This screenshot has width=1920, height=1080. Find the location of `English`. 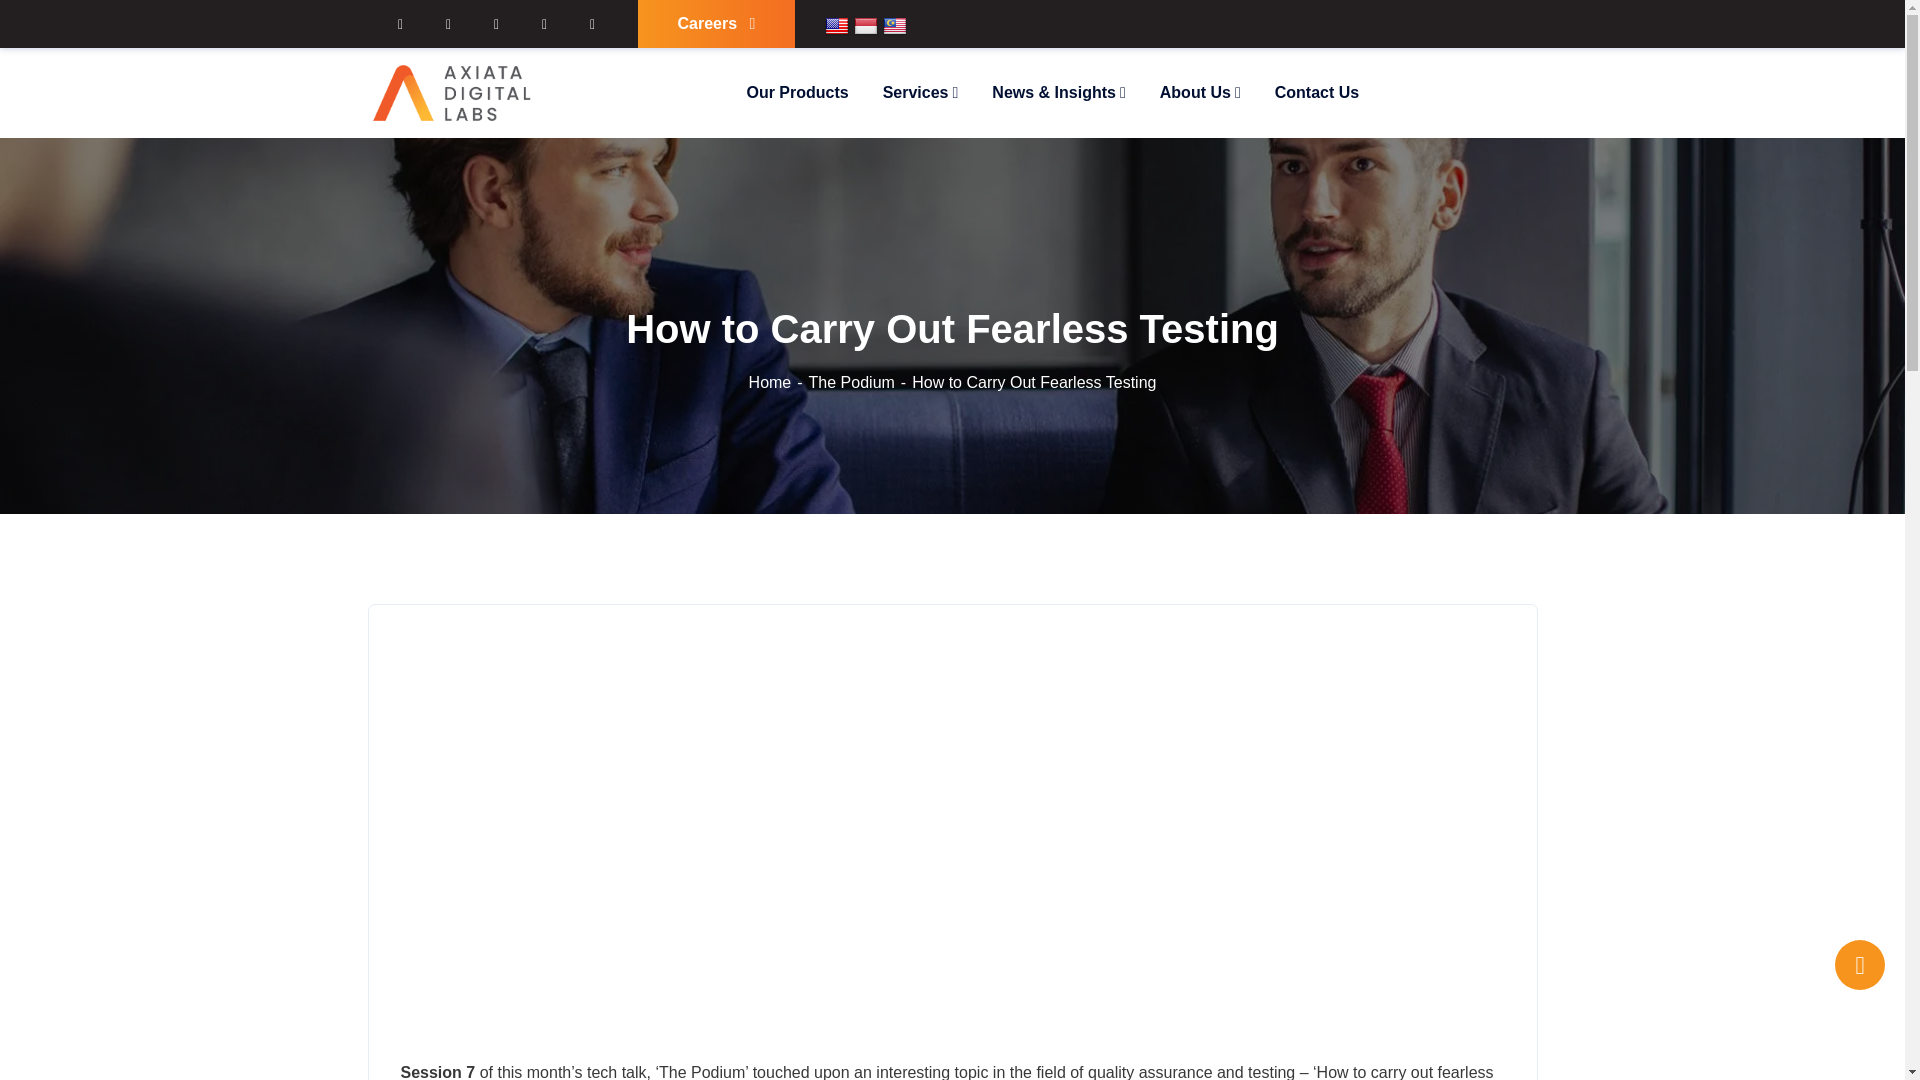

English is located at coordinates (836, 26).